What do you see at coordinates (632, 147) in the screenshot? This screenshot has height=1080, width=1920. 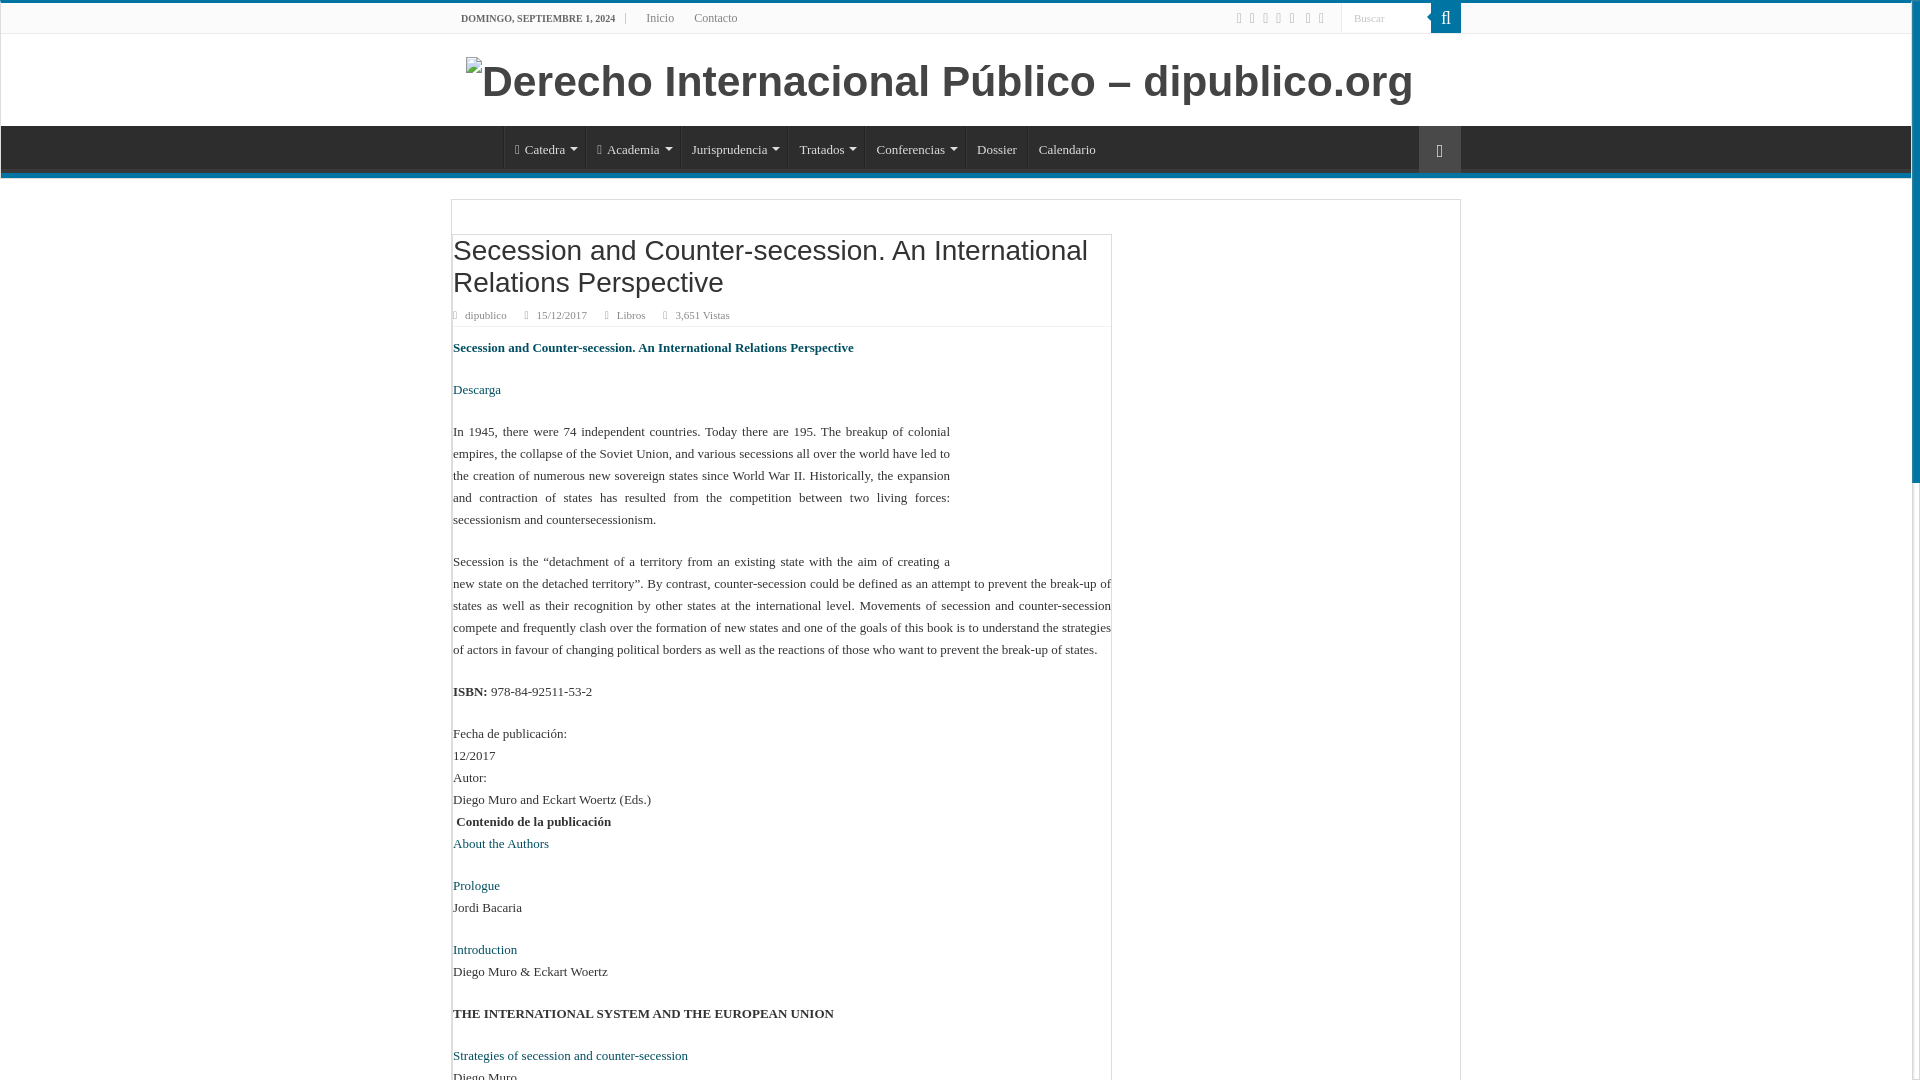 I see `Academia` at bounding box center [632, 147].